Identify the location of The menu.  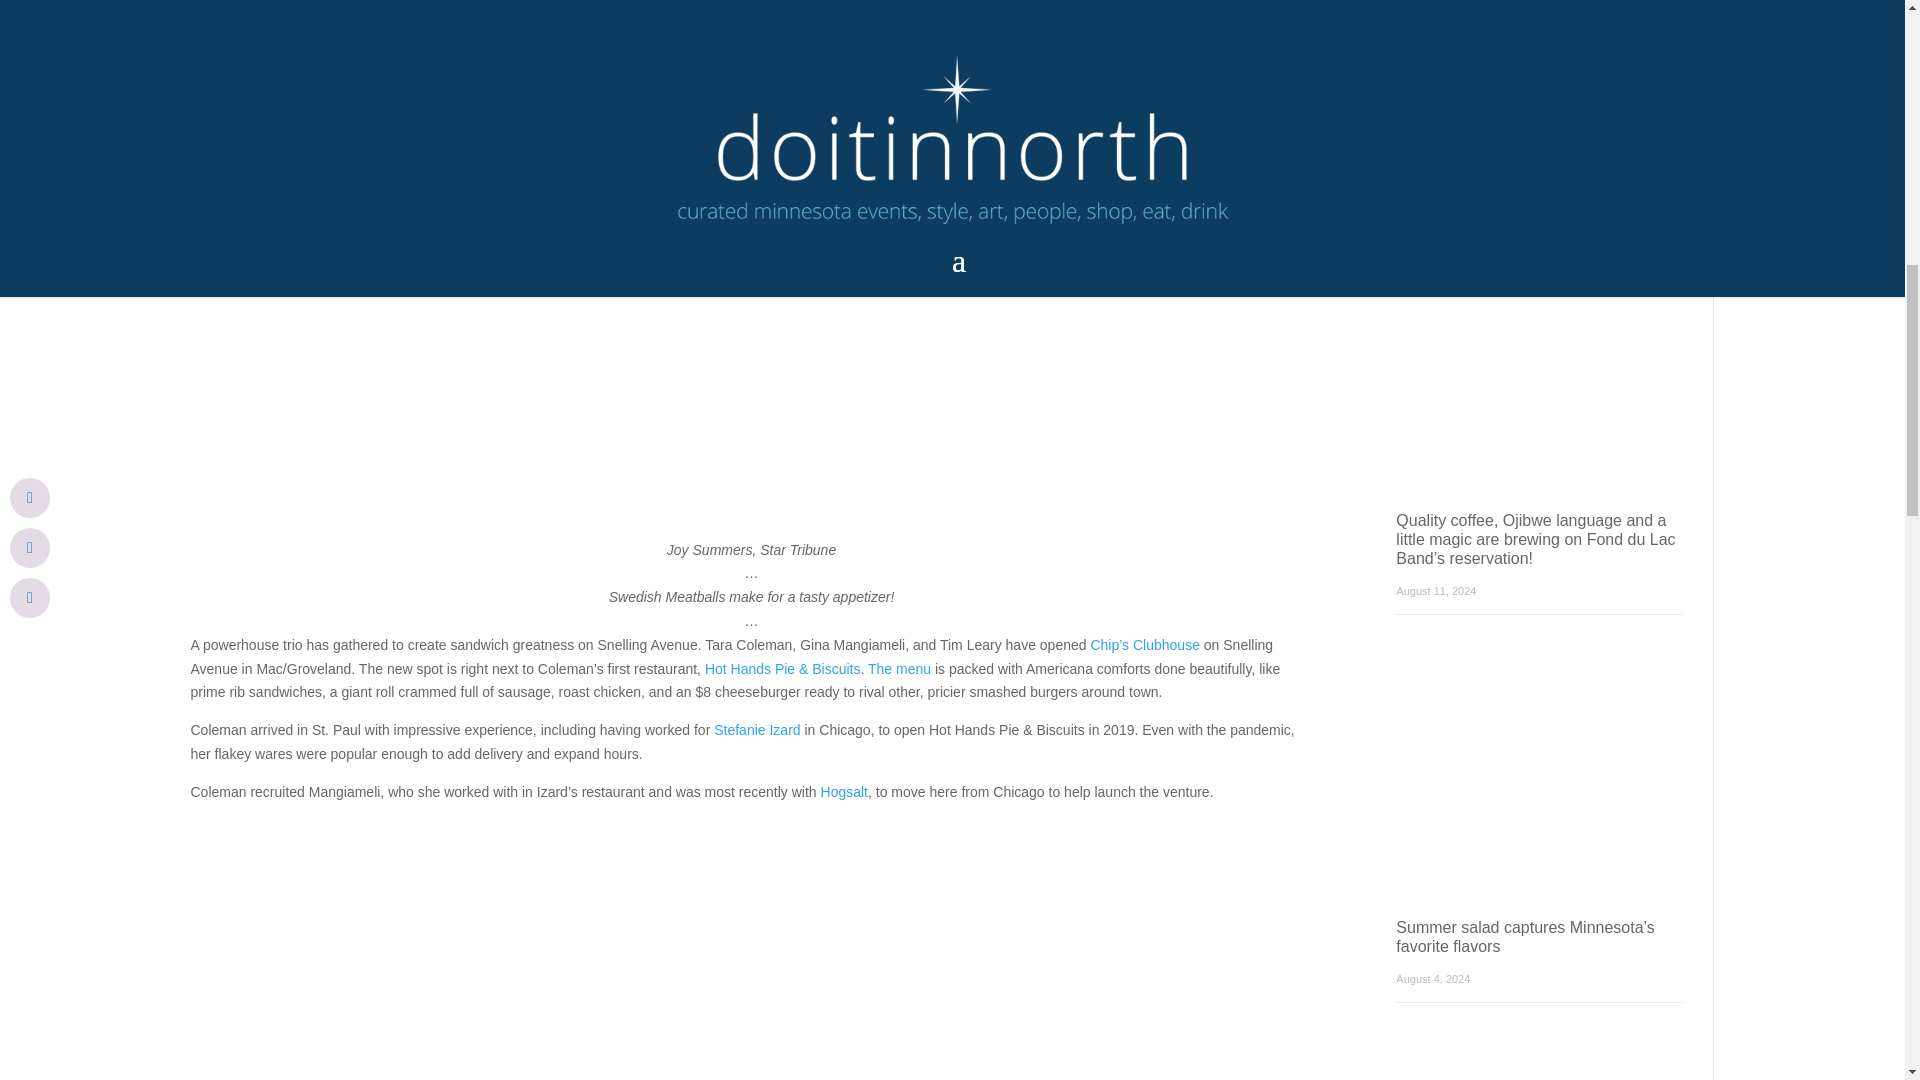
(899, 668).